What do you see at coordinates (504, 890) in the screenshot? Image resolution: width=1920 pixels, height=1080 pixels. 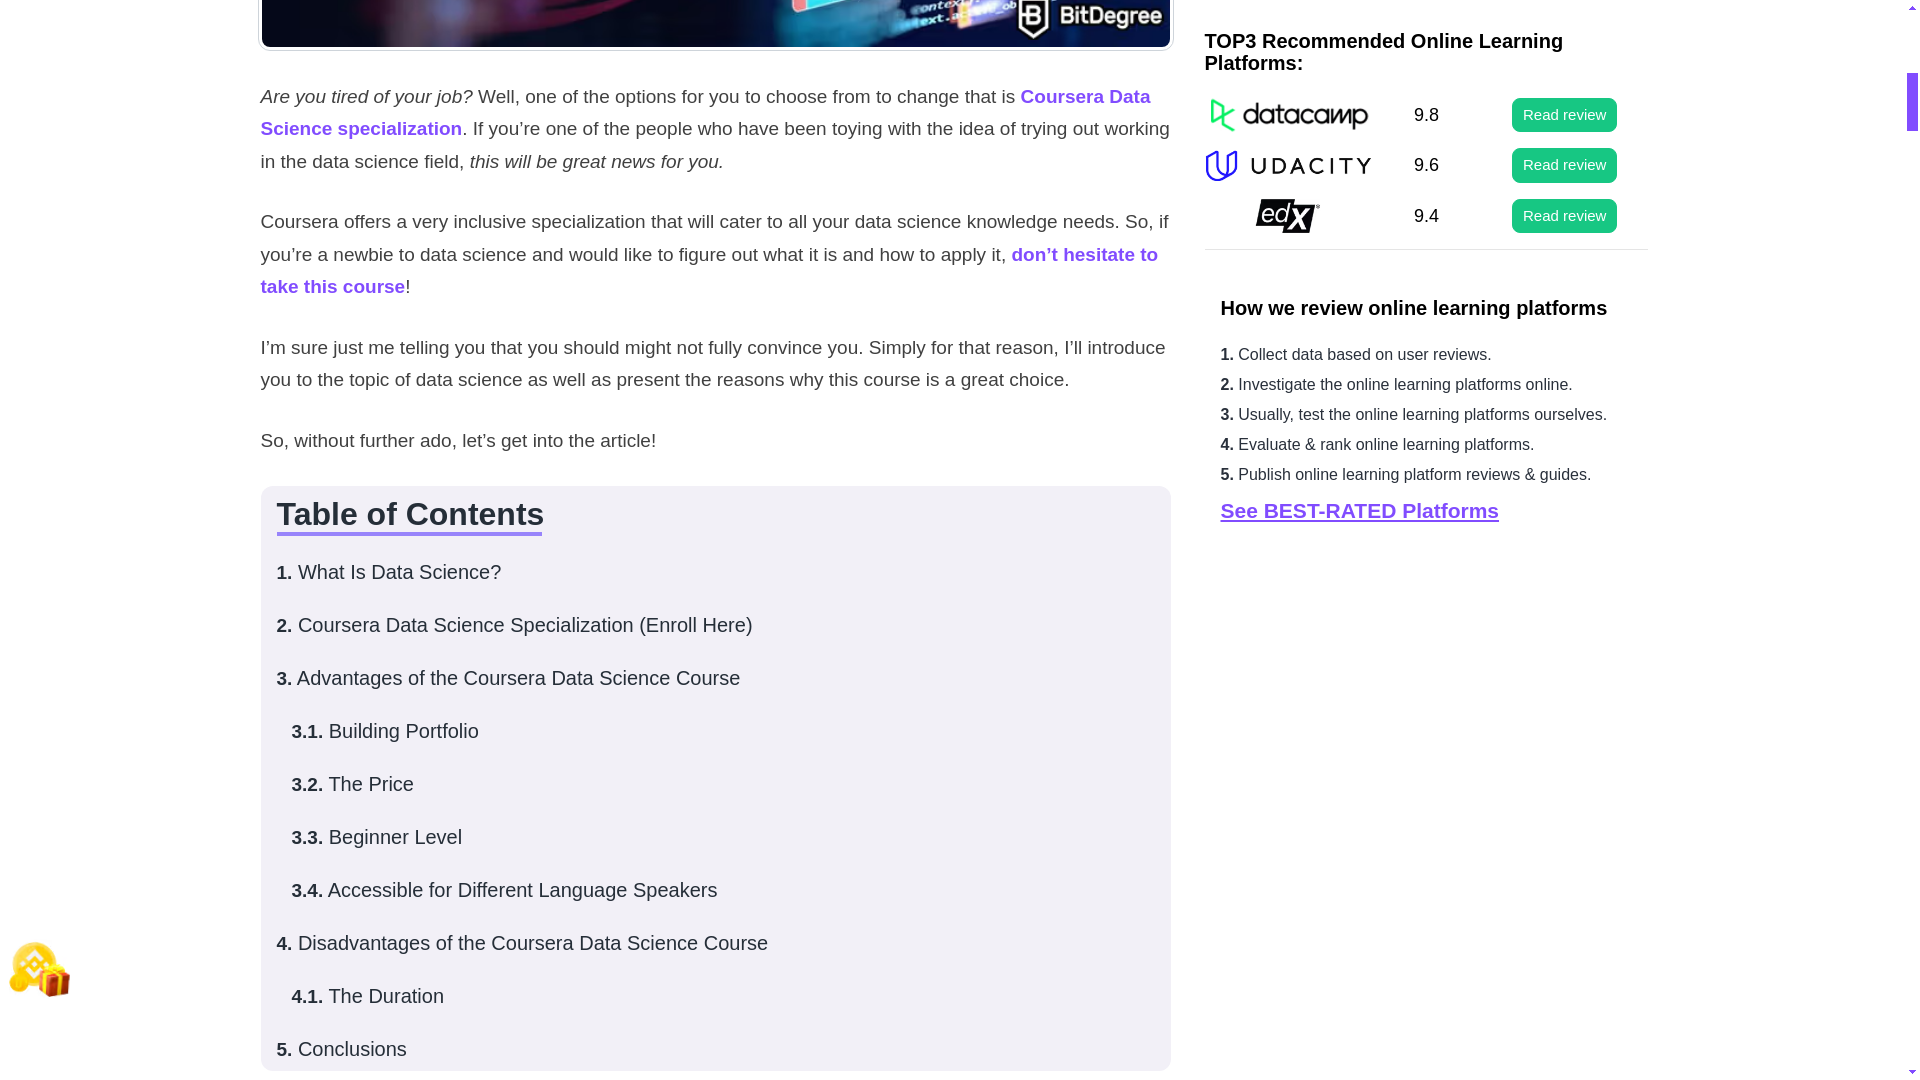 I see `3.4. Accessible for Different Language Speakers` at bounding box center [504, 890].